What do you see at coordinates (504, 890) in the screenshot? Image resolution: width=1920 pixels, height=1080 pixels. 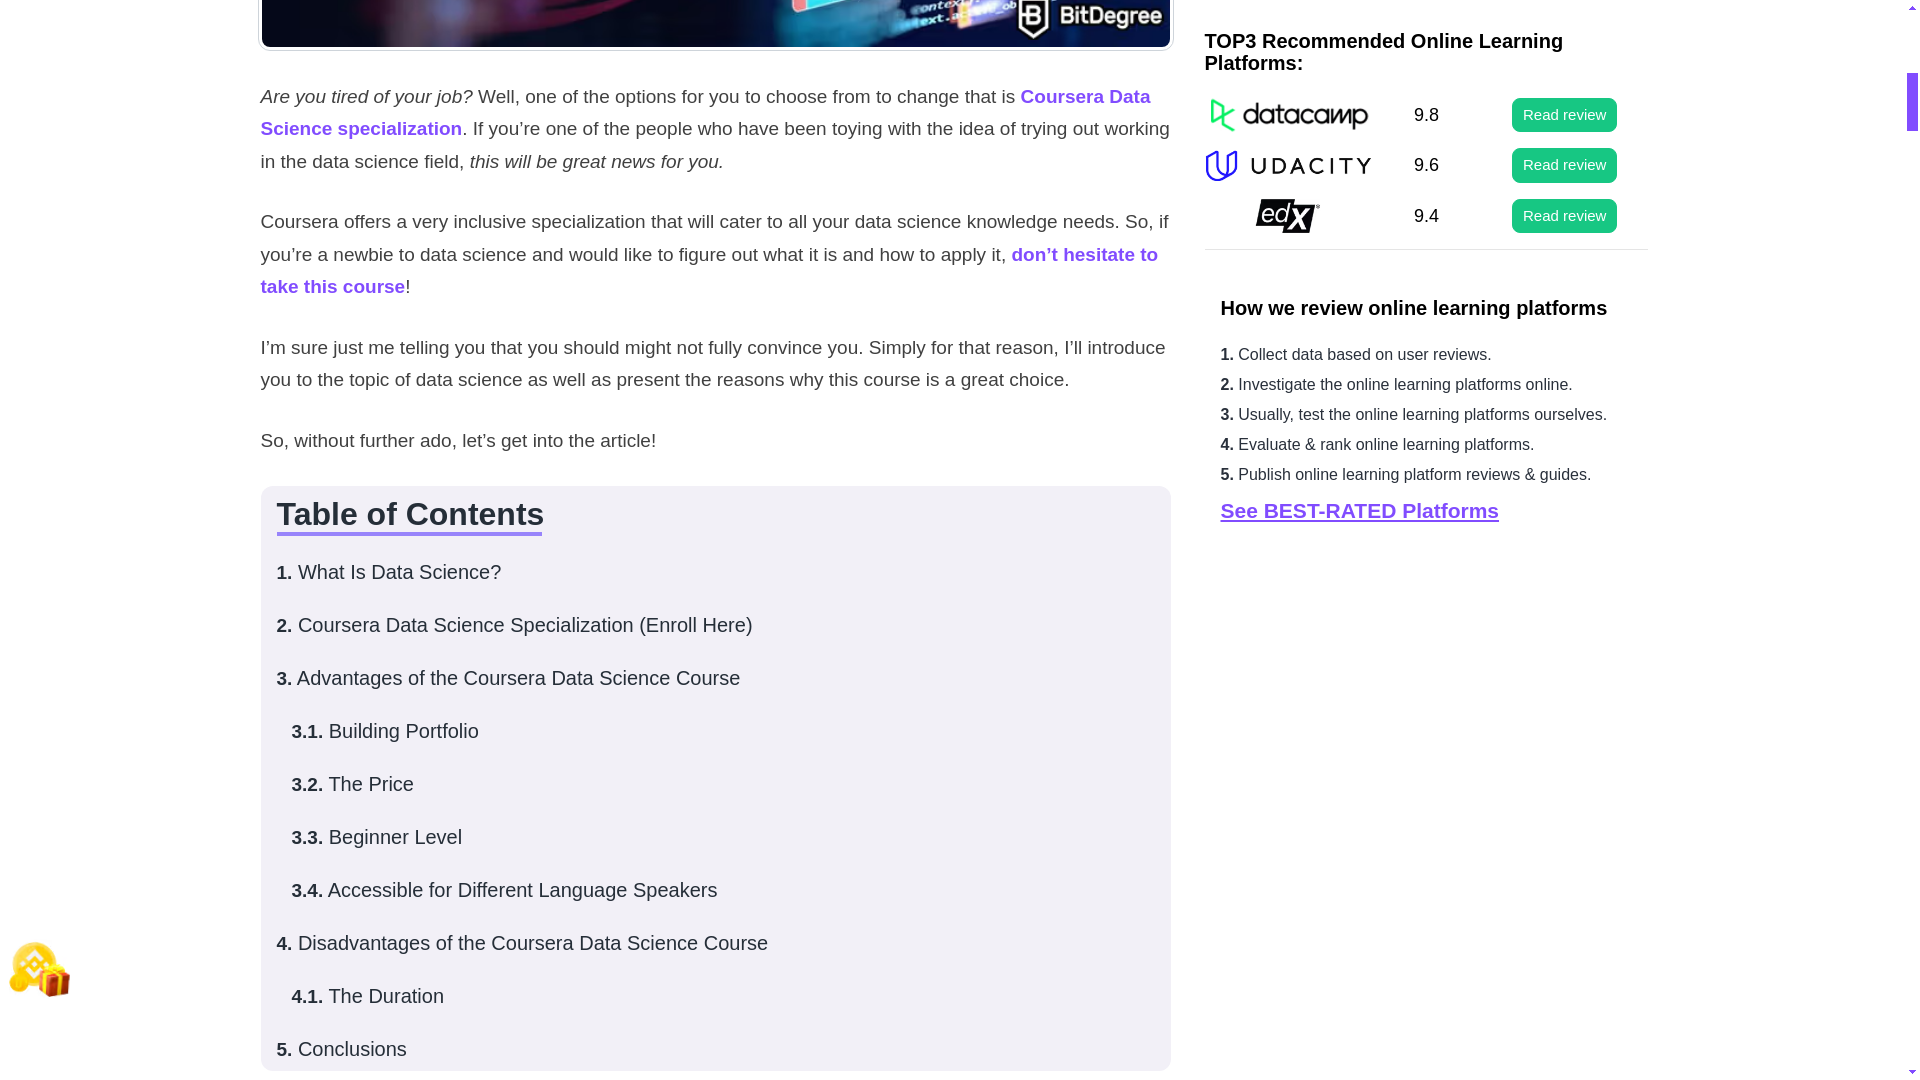 I see `3.4. Accessible for Different Language Speakers` at bounding box center [504, 890].